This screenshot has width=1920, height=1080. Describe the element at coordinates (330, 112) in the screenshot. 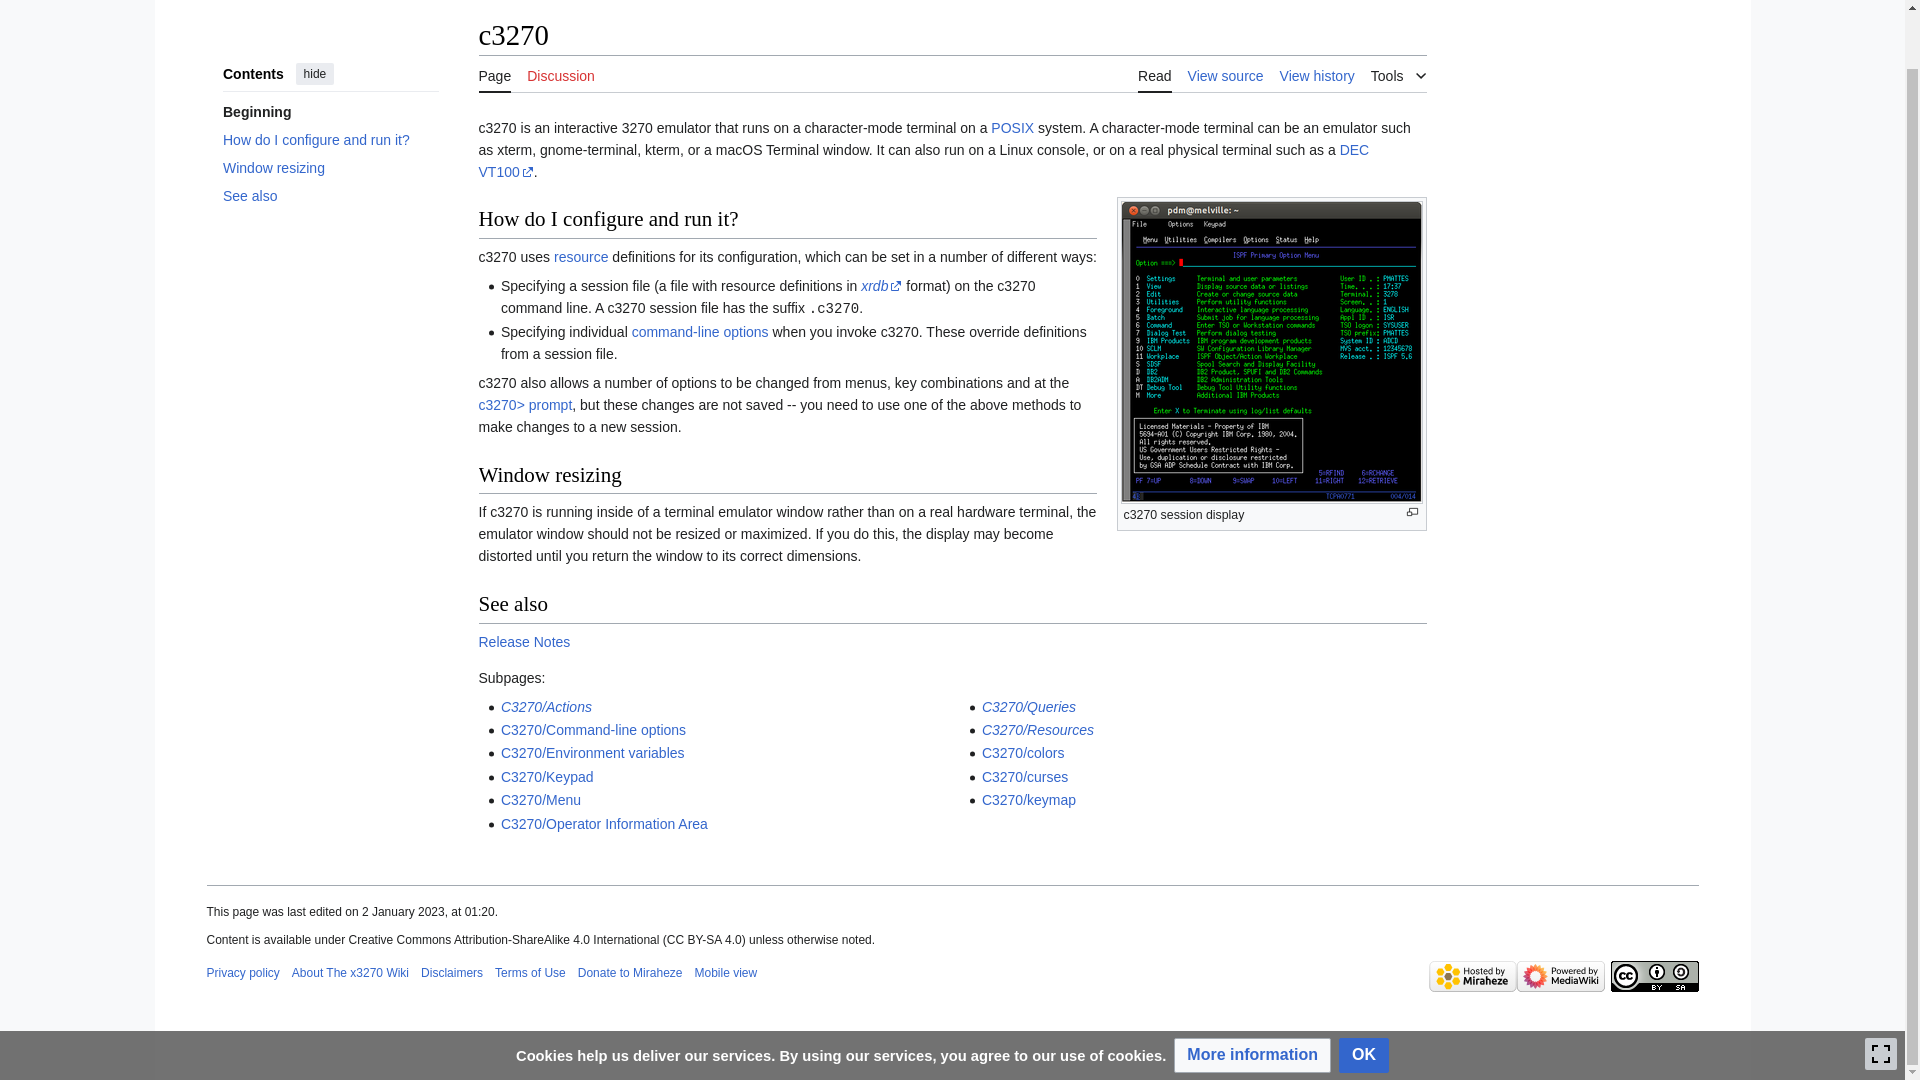

I see `Beginning` at that location.